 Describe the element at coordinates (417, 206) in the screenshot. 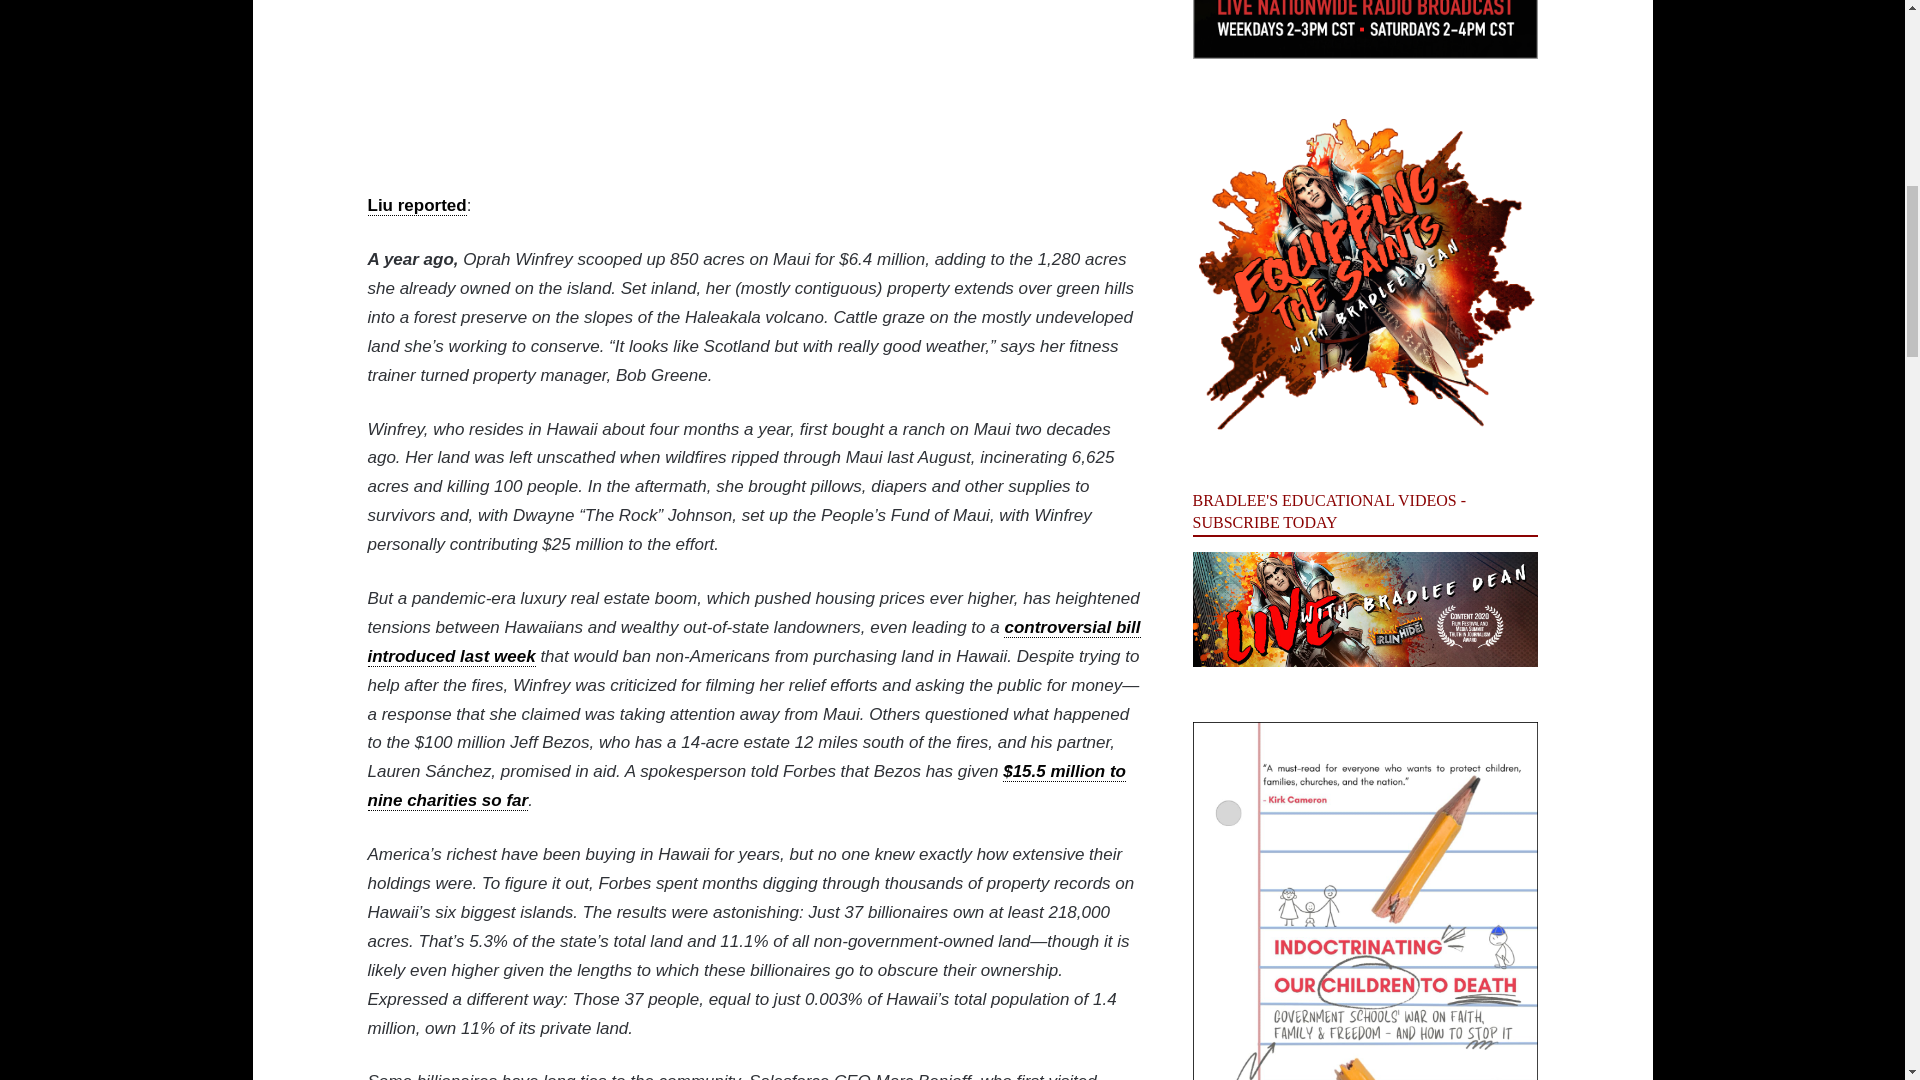

I see `Liu reported` at that location.